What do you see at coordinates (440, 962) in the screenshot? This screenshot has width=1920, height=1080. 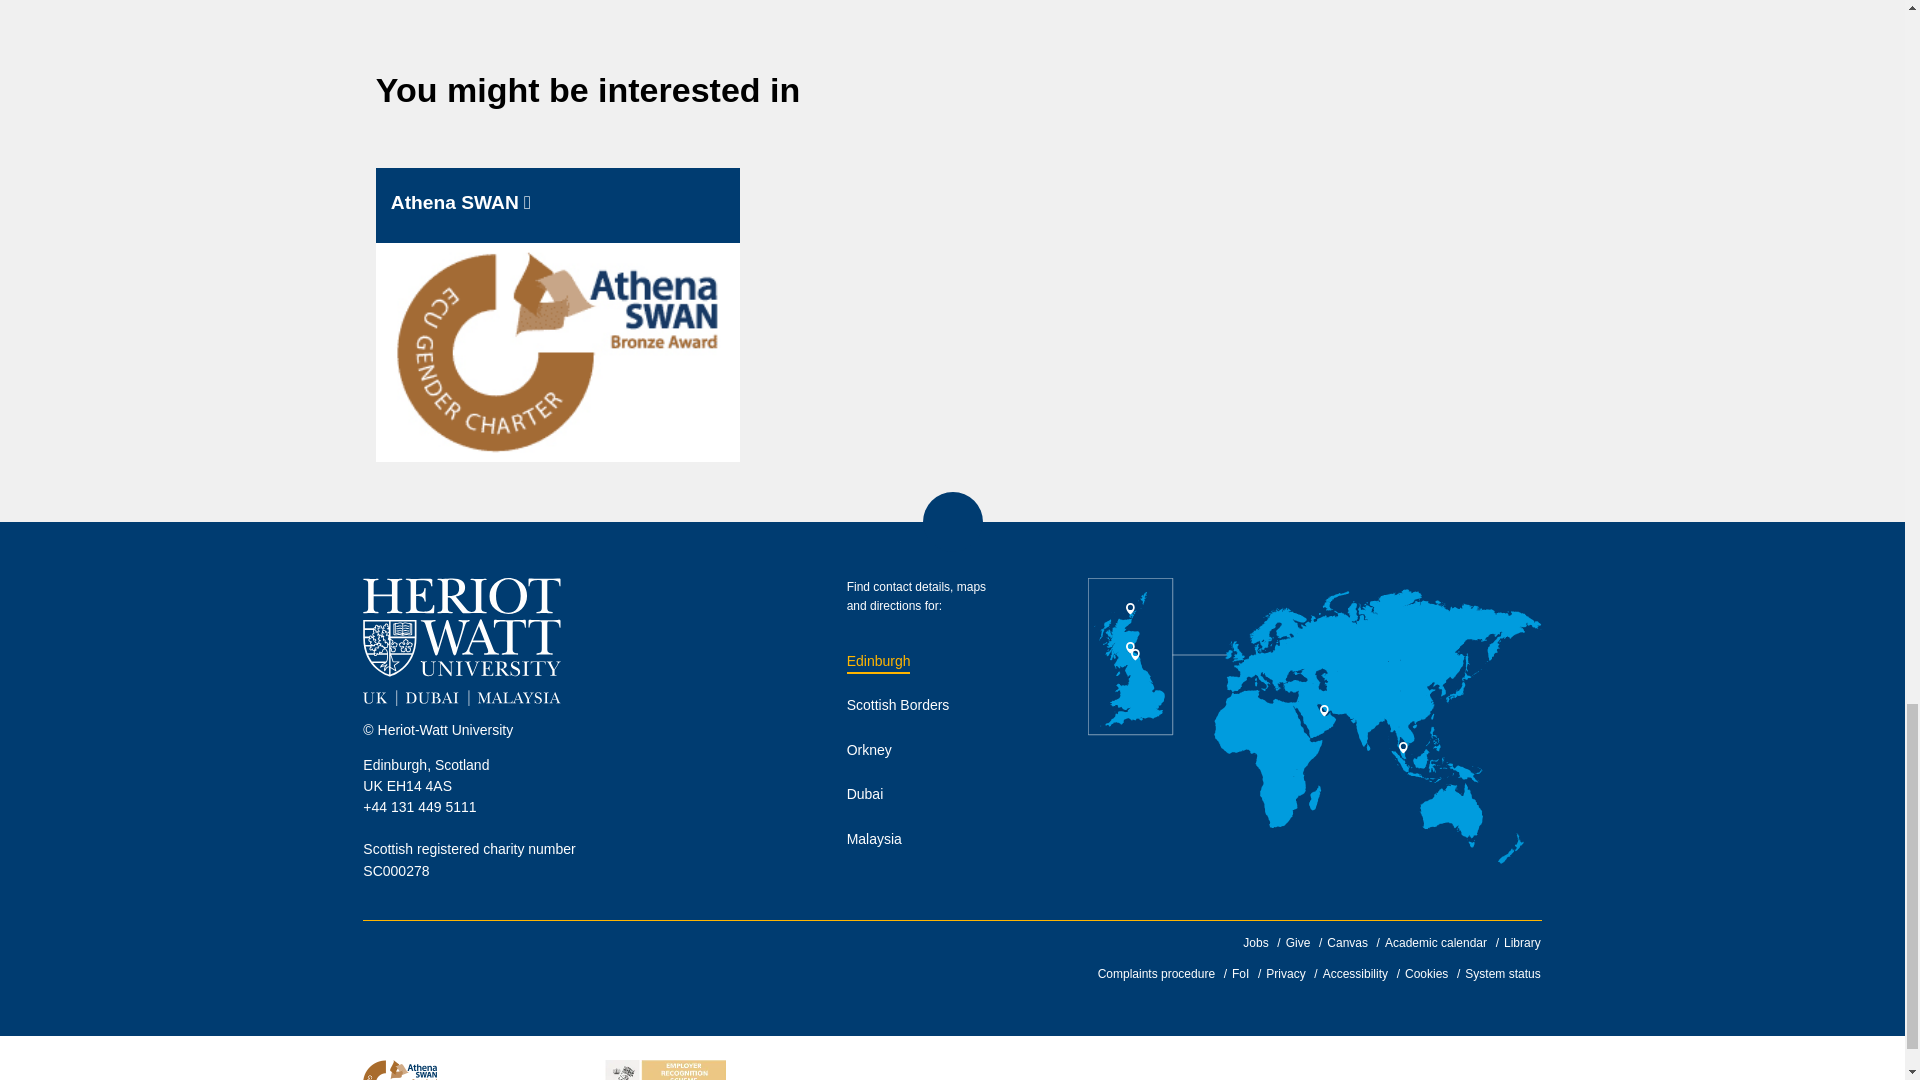 I see `Facebook` at bounding box center [440, 962].